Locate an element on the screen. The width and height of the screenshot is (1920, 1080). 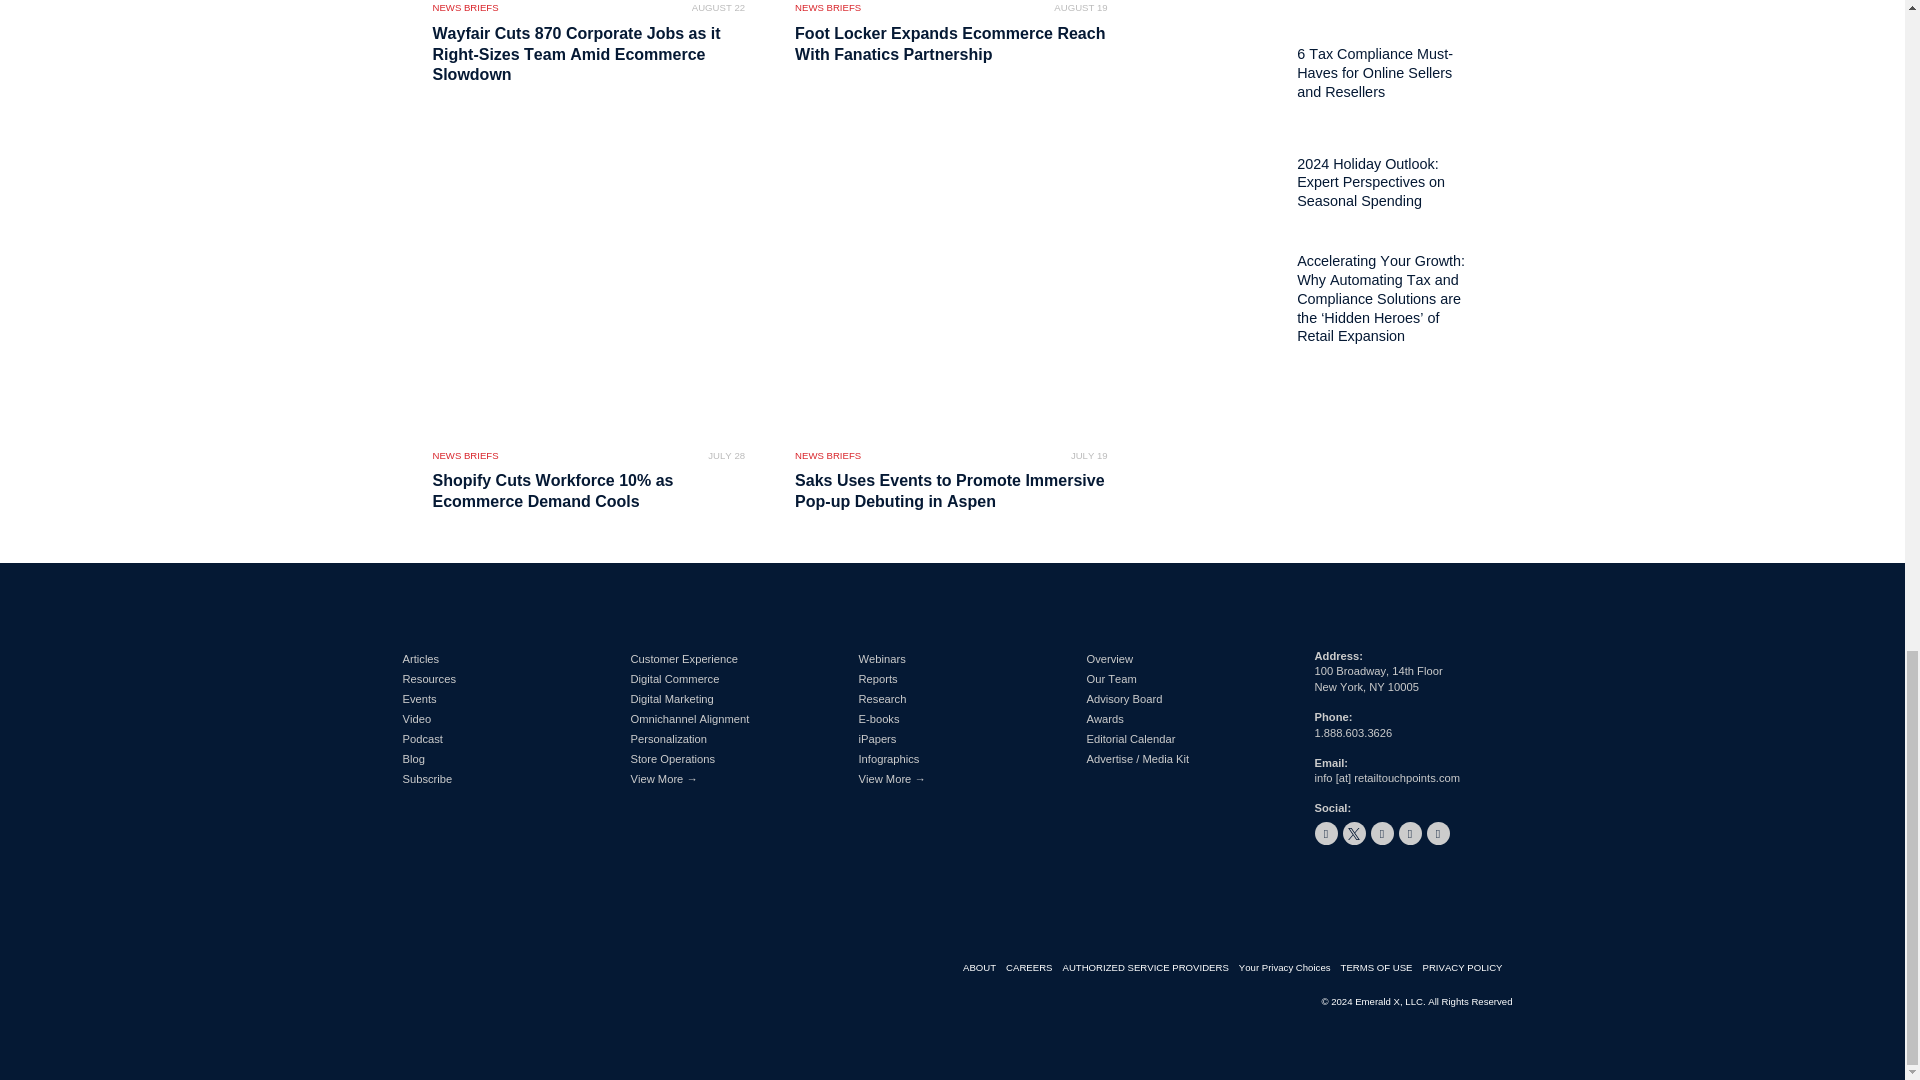
authorized-service-providers is located at coordinates (1150, 968).